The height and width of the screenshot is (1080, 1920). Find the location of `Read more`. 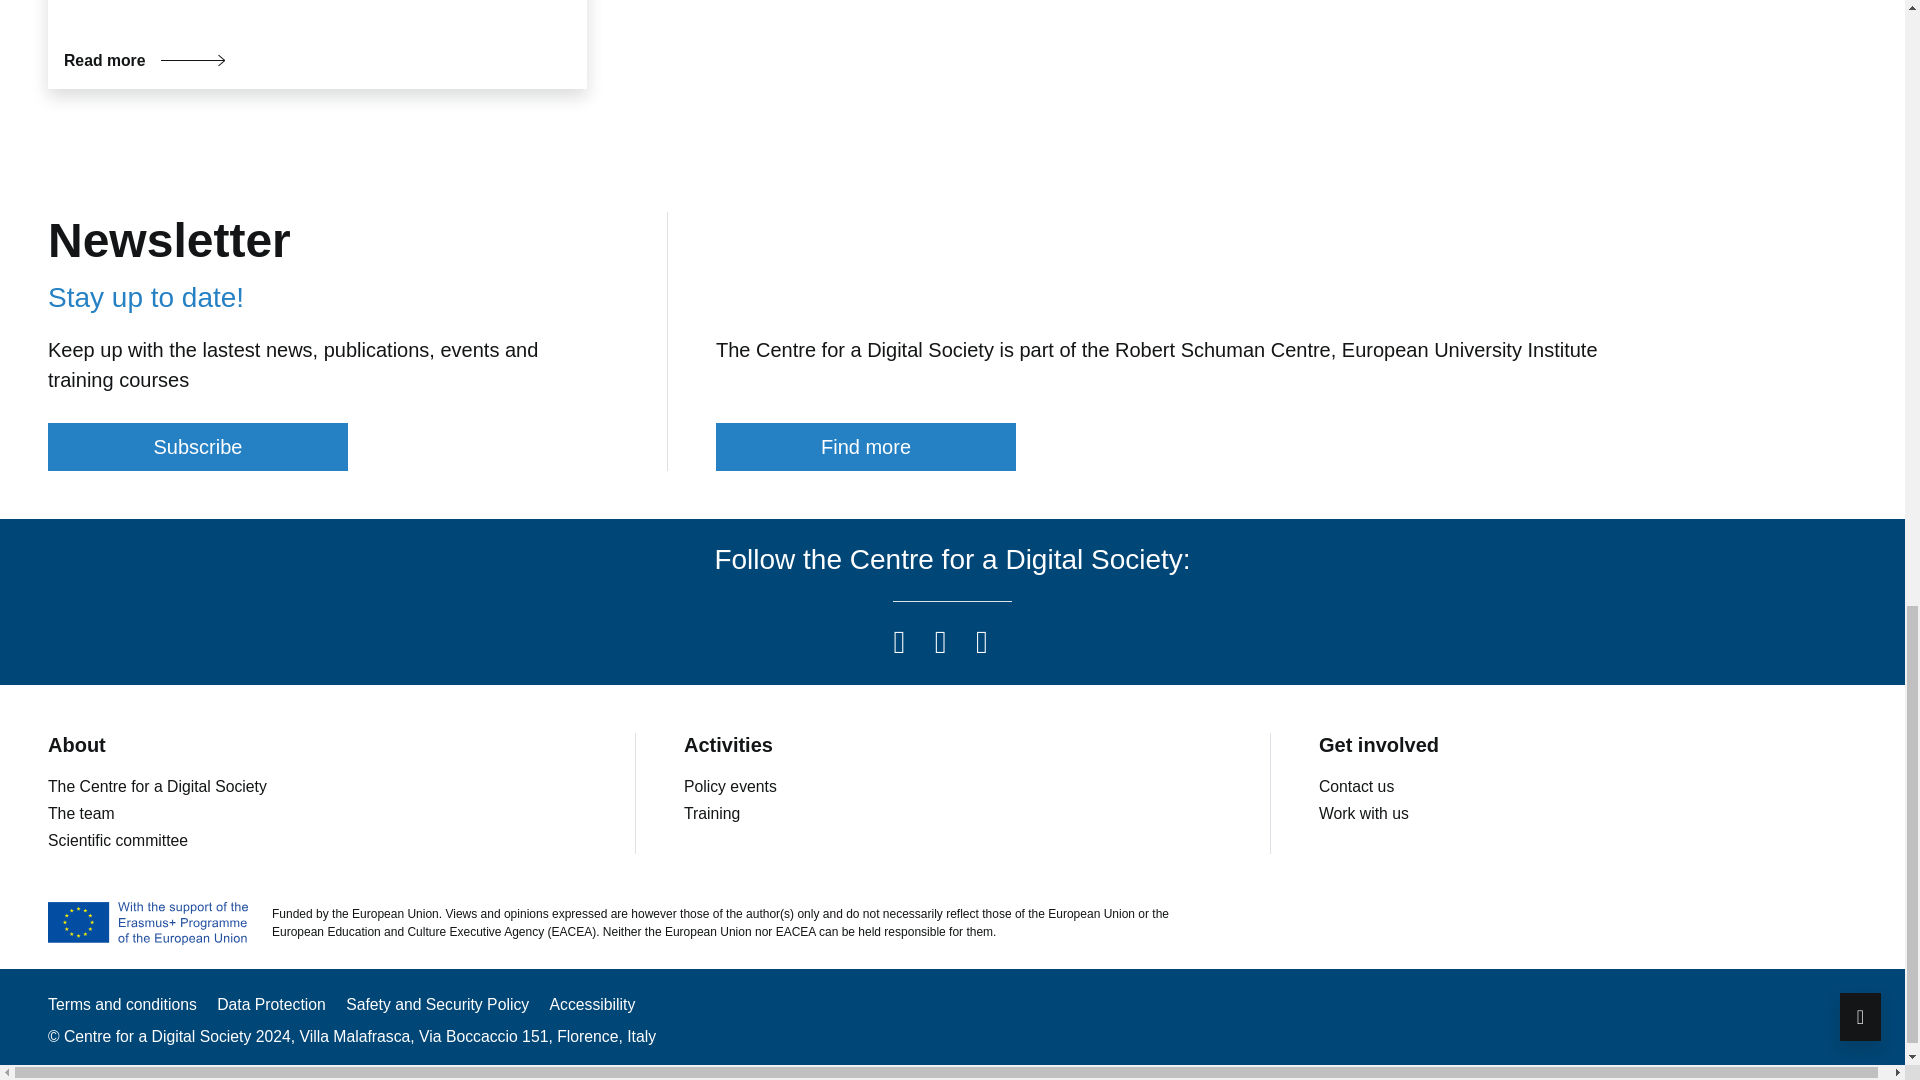

Read more is located at coordinates (144, 60).